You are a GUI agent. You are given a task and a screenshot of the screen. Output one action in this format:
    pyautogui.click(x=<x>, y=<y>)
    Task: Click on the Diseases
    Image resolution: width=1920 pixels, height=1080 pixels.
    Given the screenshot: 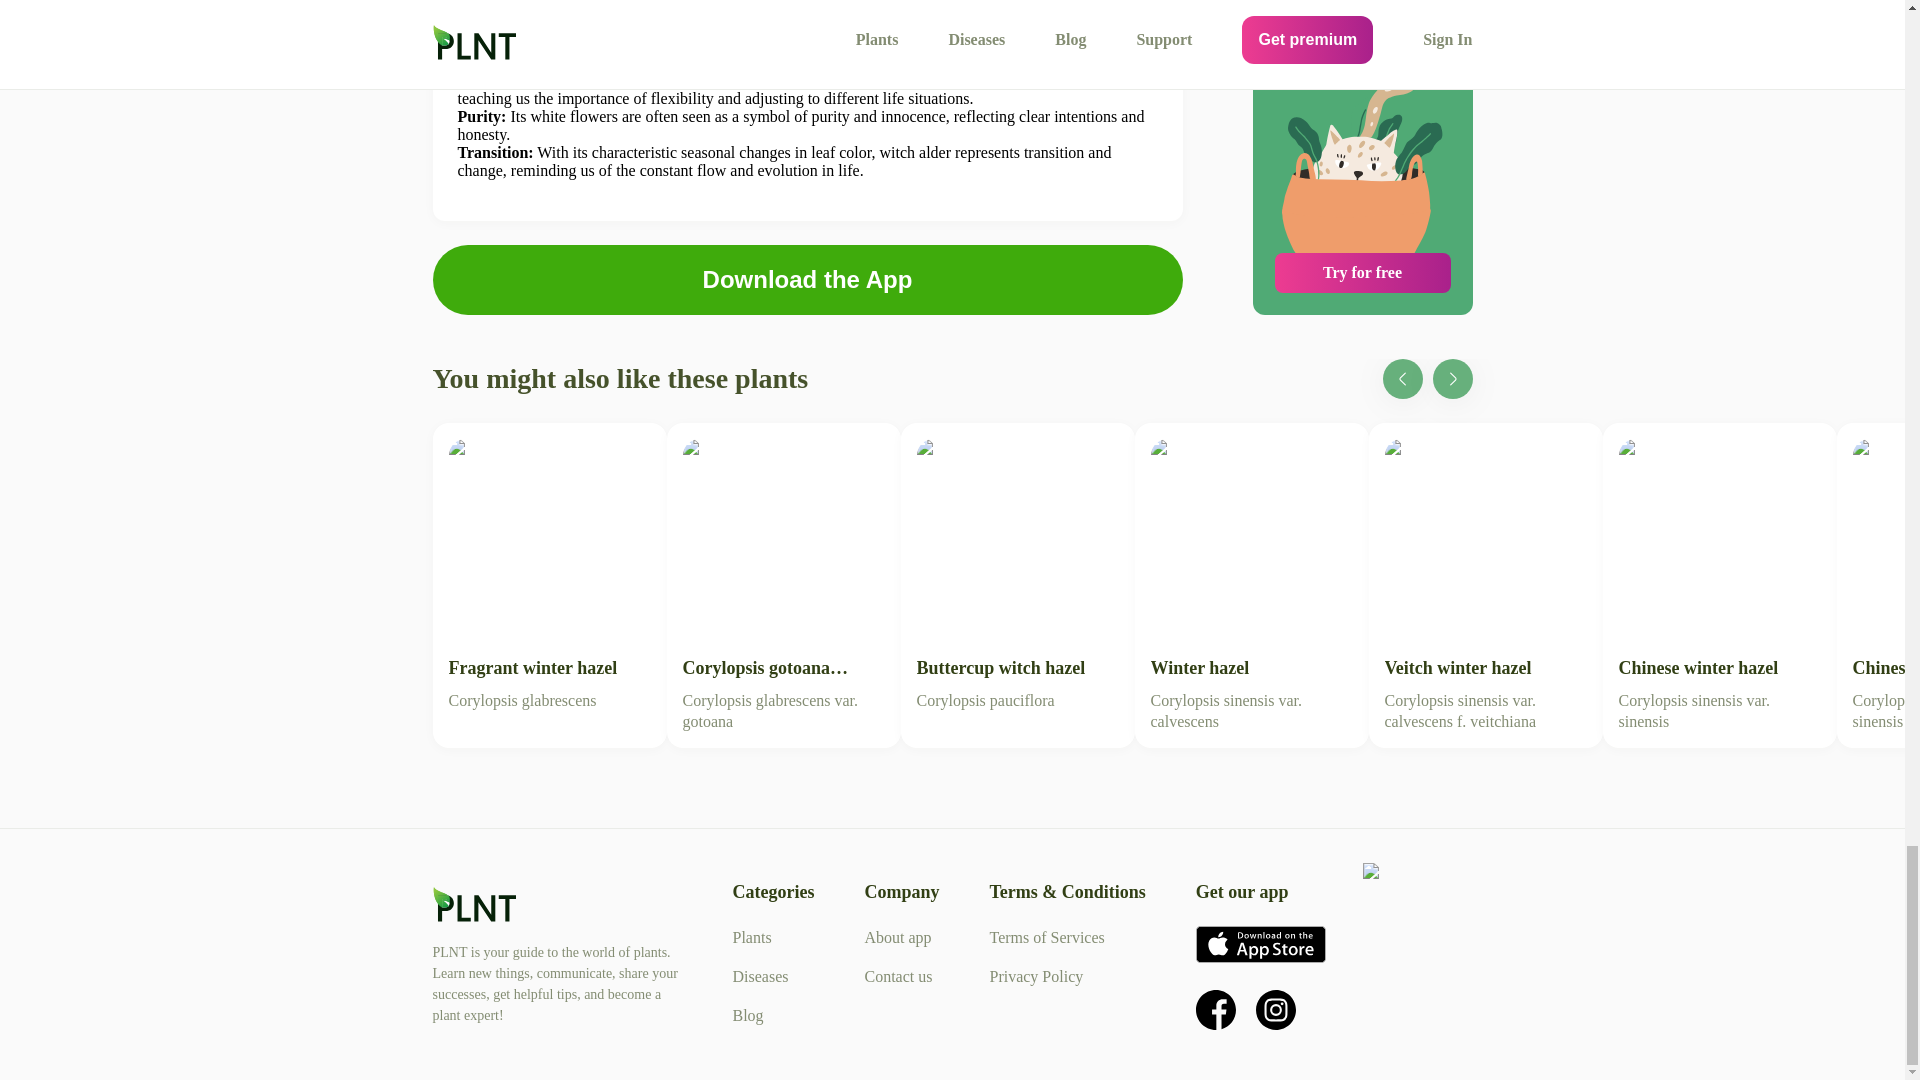 What is the action you would take?
    pyautogui.click(x=759, y=976)
    